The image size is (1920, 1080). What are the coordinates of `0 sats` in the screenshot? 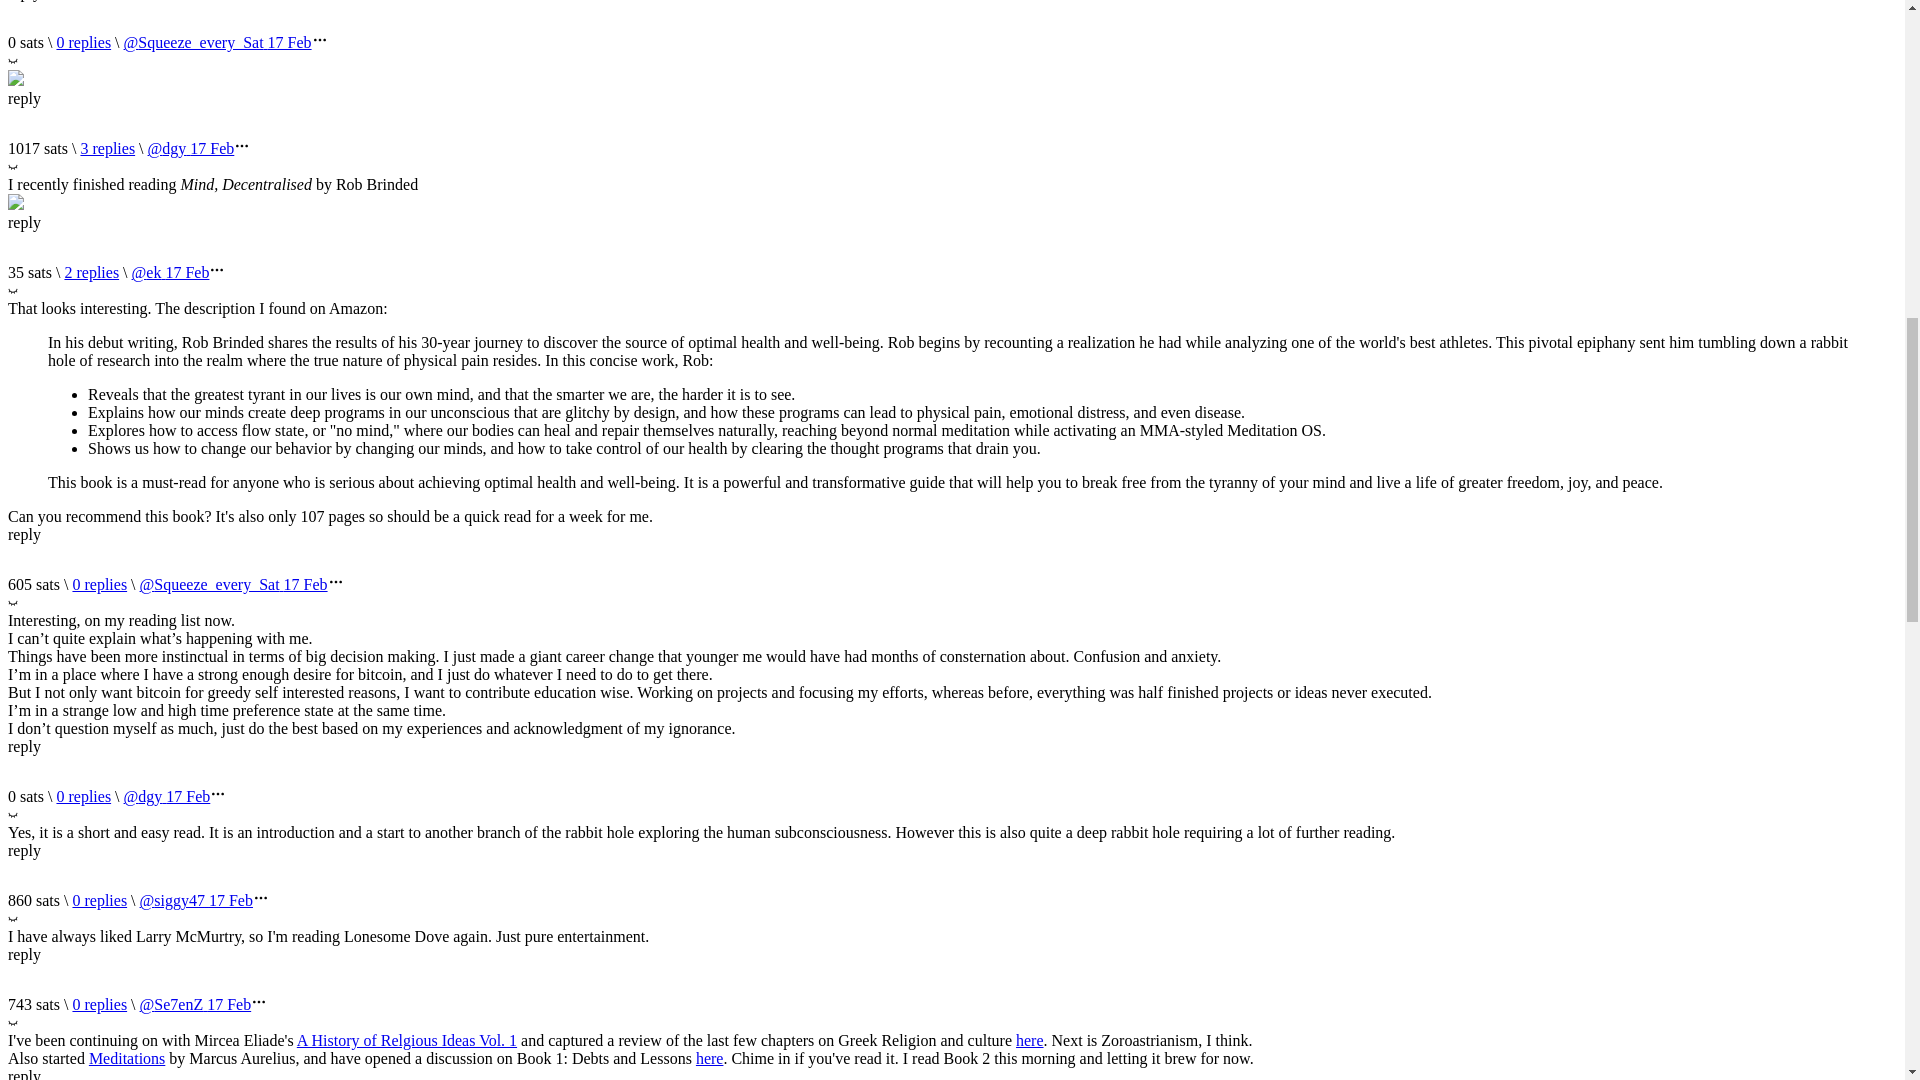 It's located at (83, 42).